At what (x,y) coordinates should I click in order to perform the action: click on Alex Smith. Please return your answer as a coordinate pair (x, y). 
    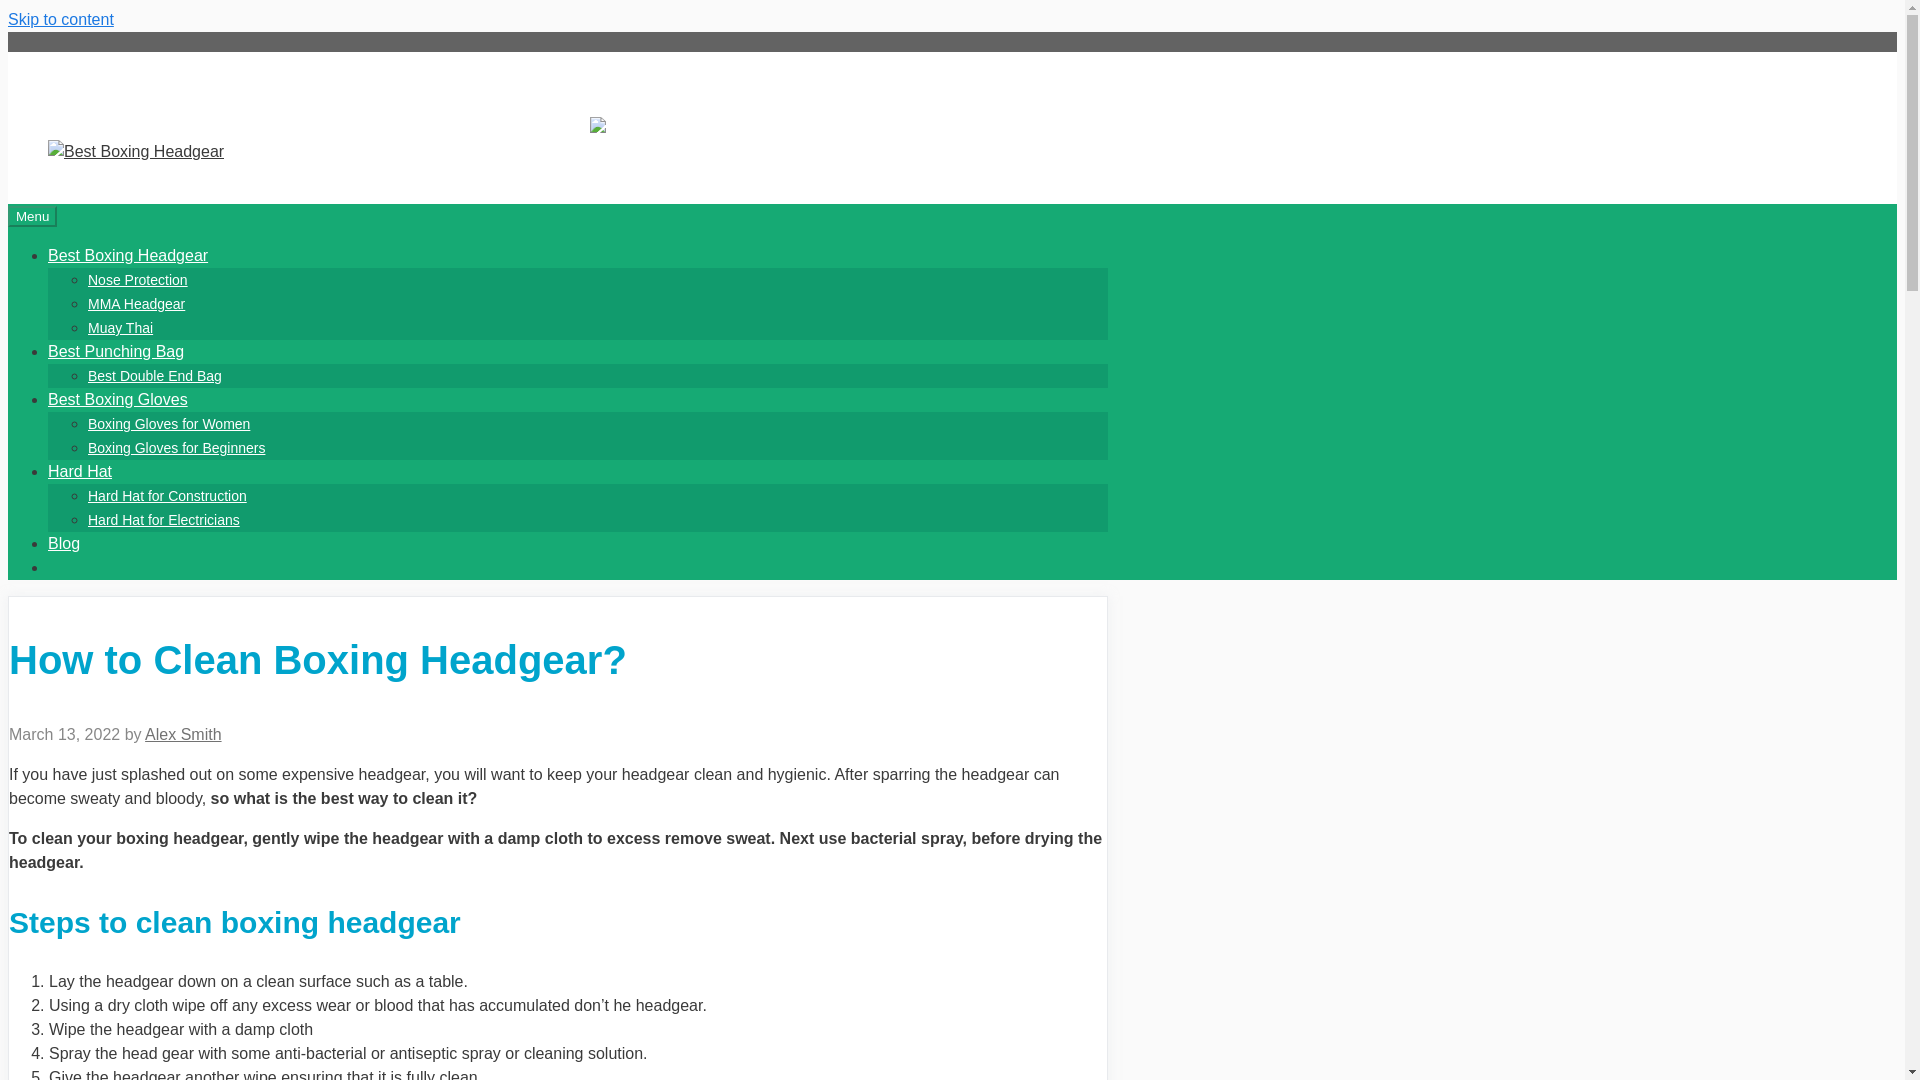
    Looking at the image, I should click on (182, 734).